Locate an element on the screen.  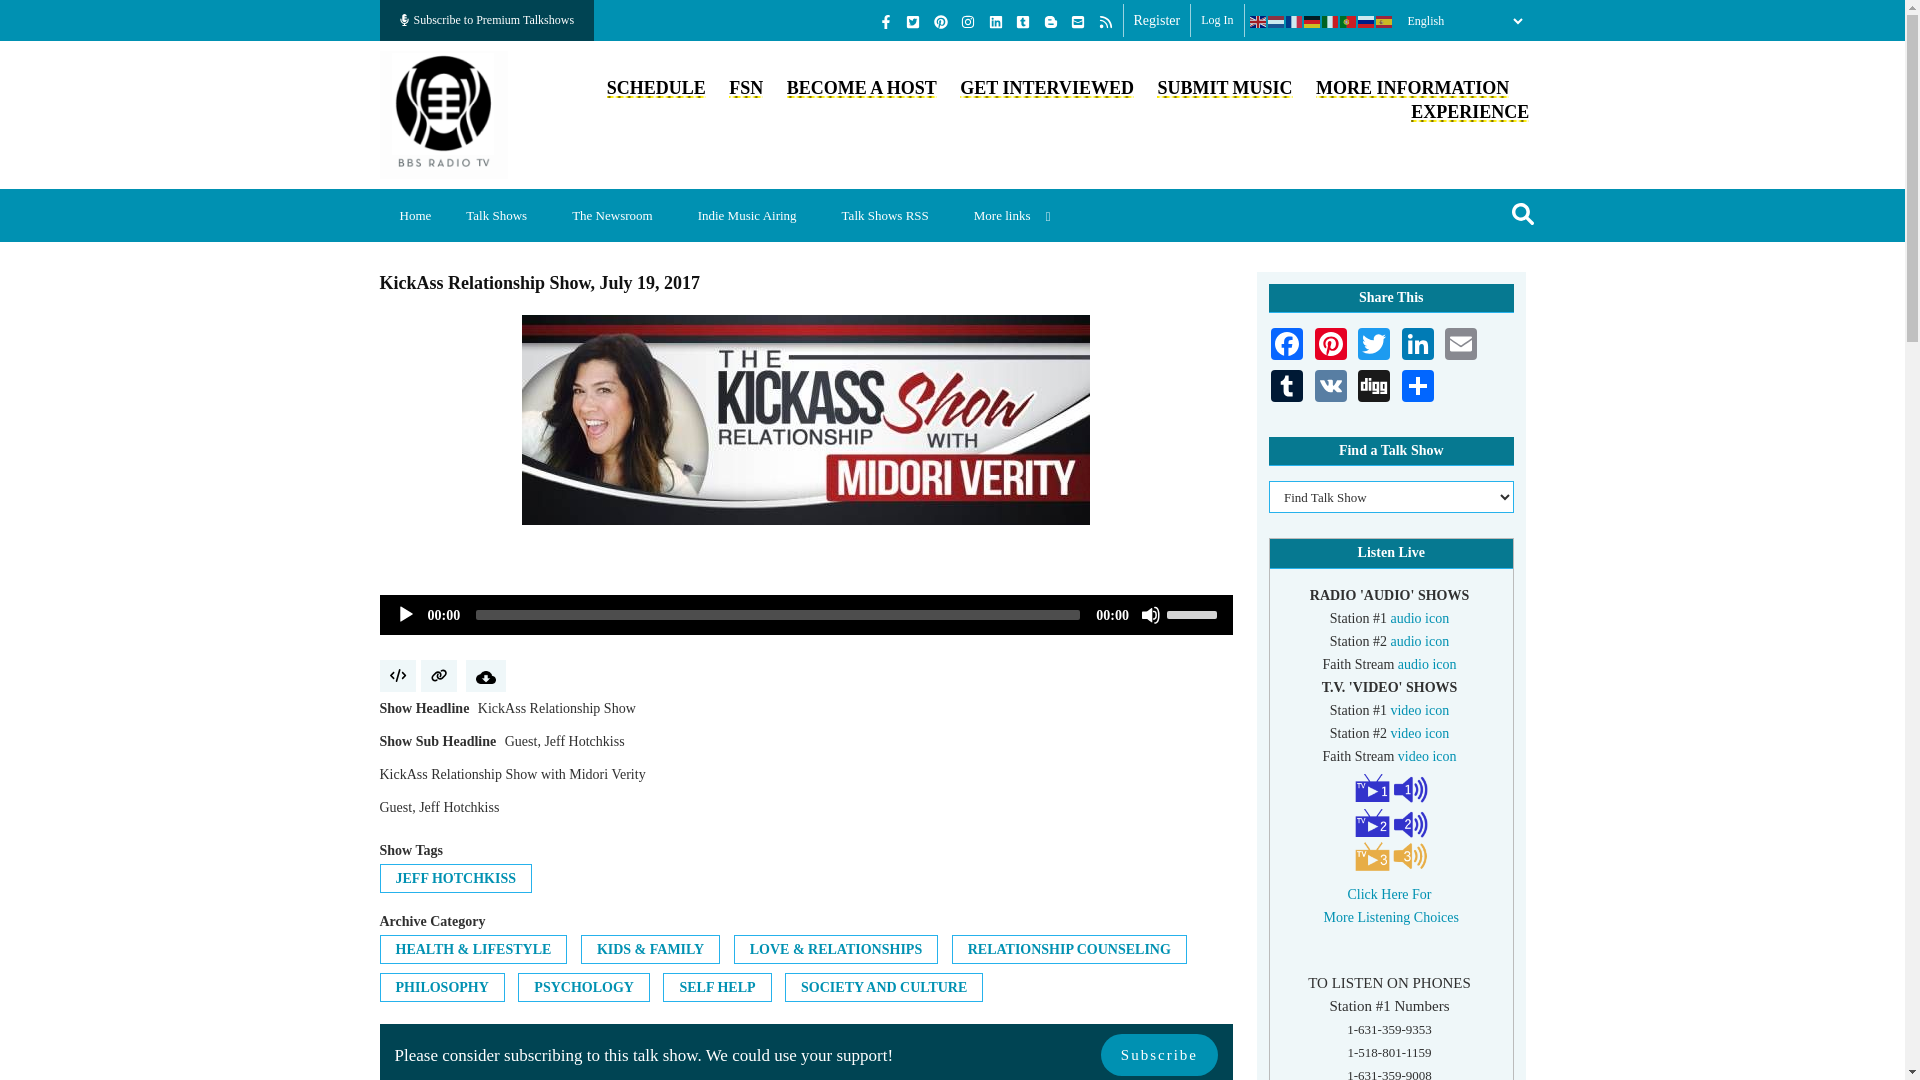
English is located at coordinates (1258, 21).